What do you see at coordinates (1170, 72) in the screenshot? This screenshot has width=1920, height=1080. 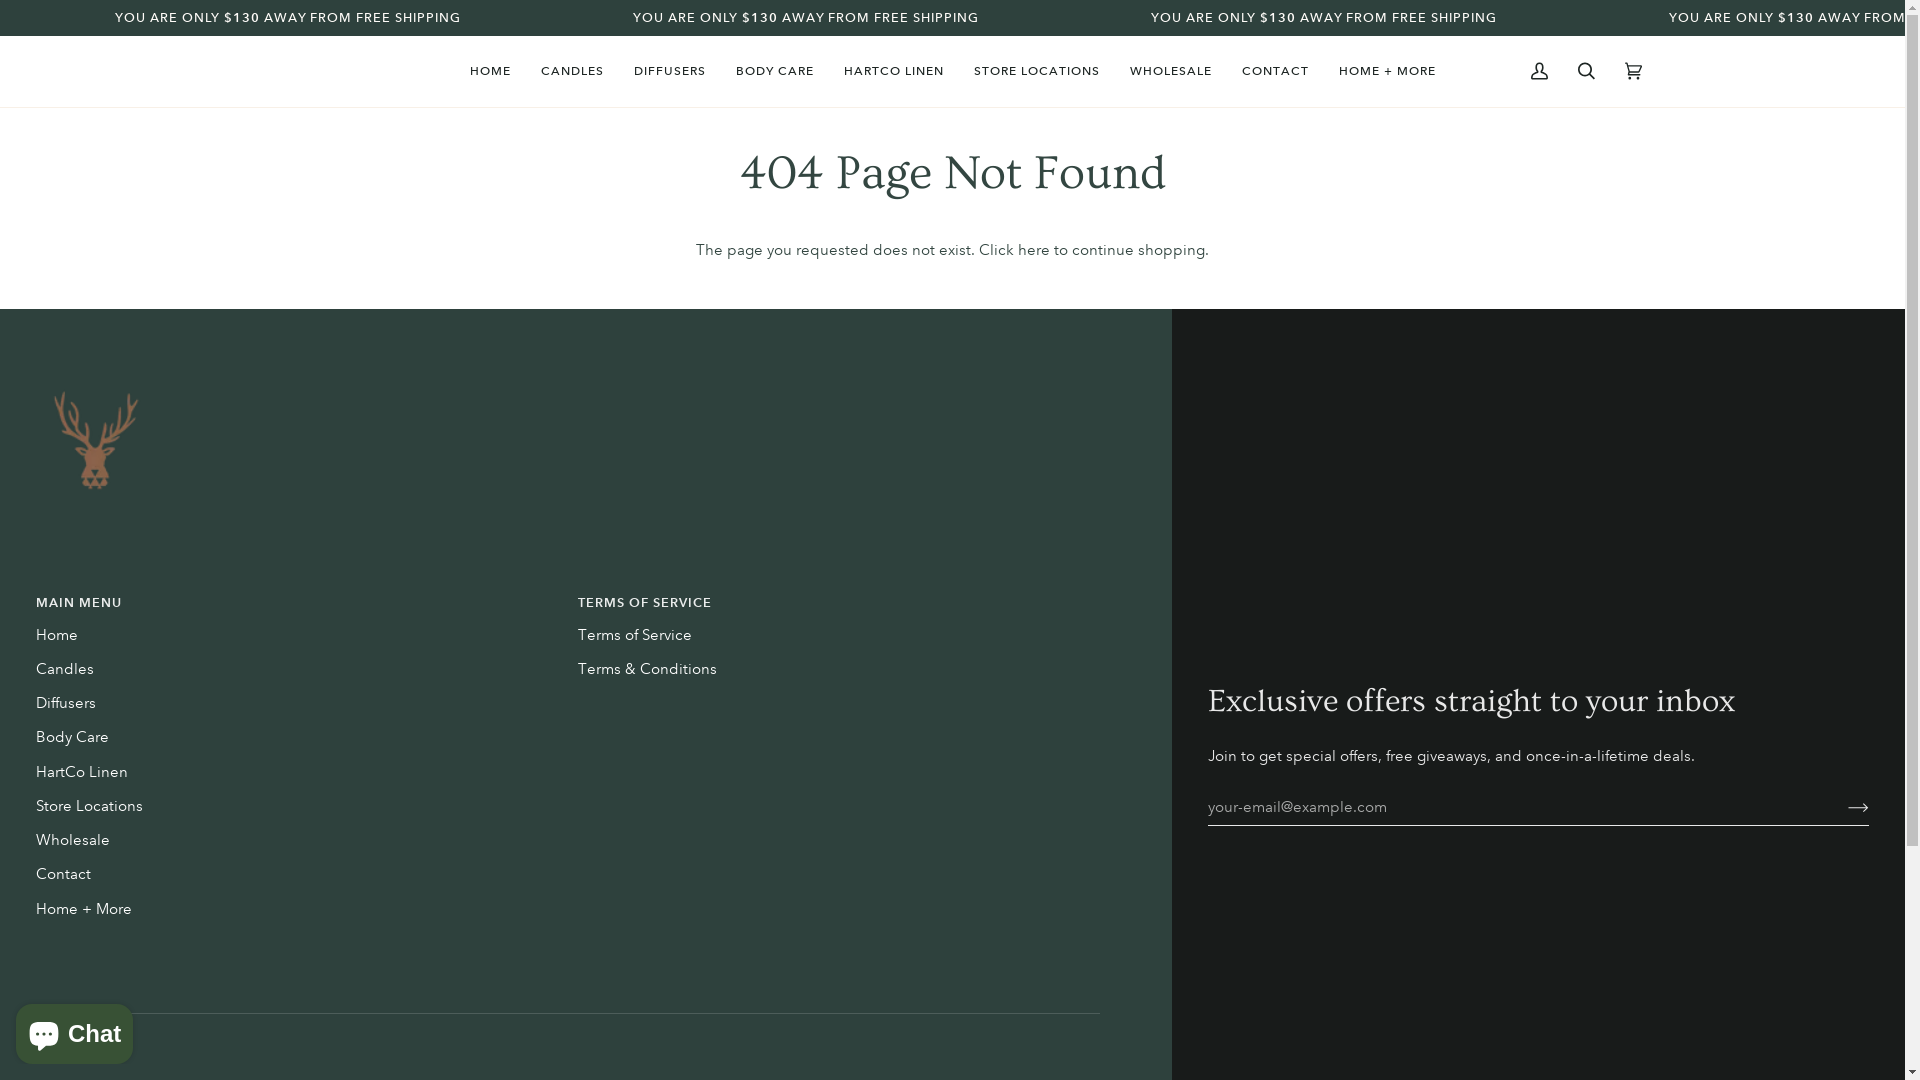 I see `WHOLESALE` at bounding box center [1170, 72].